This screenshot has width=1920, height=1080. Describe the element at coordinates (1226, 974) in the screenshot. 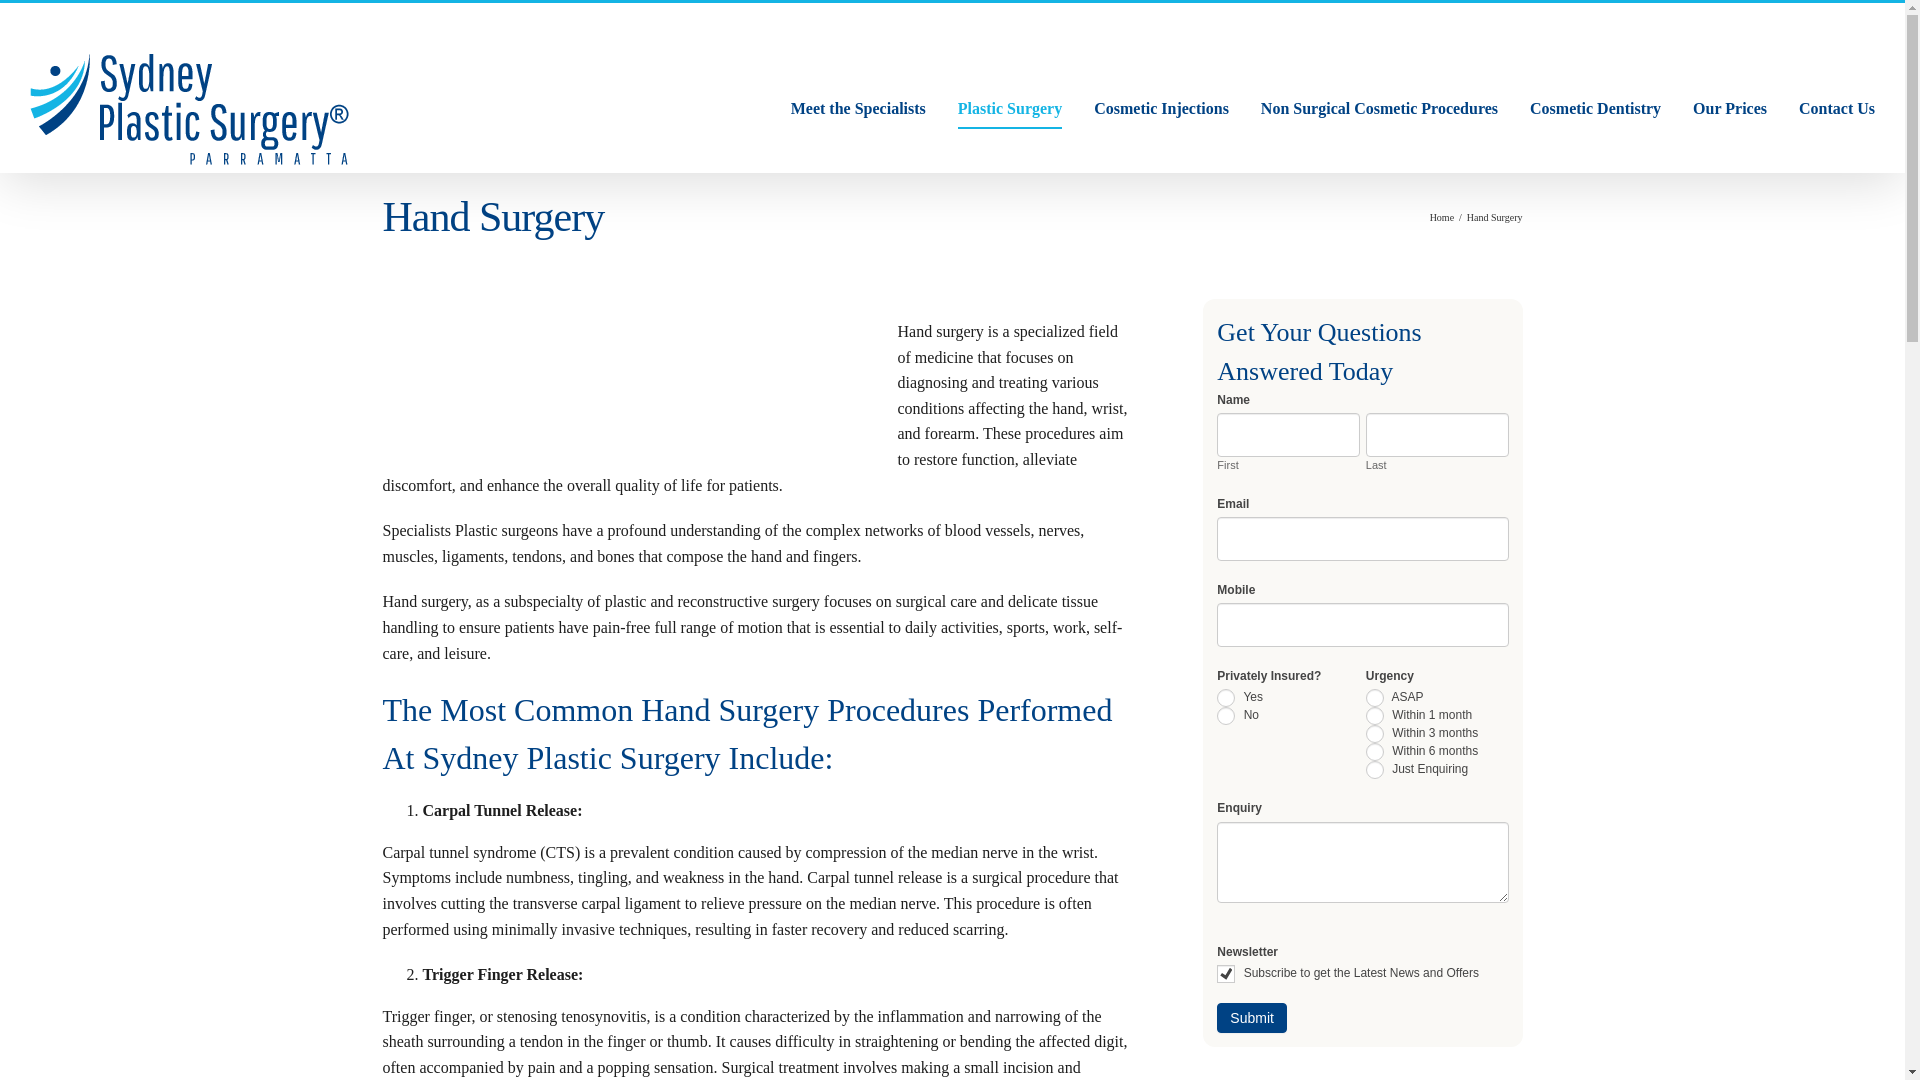

I see `Subscribe to get the Latest News and Offers` at that location.